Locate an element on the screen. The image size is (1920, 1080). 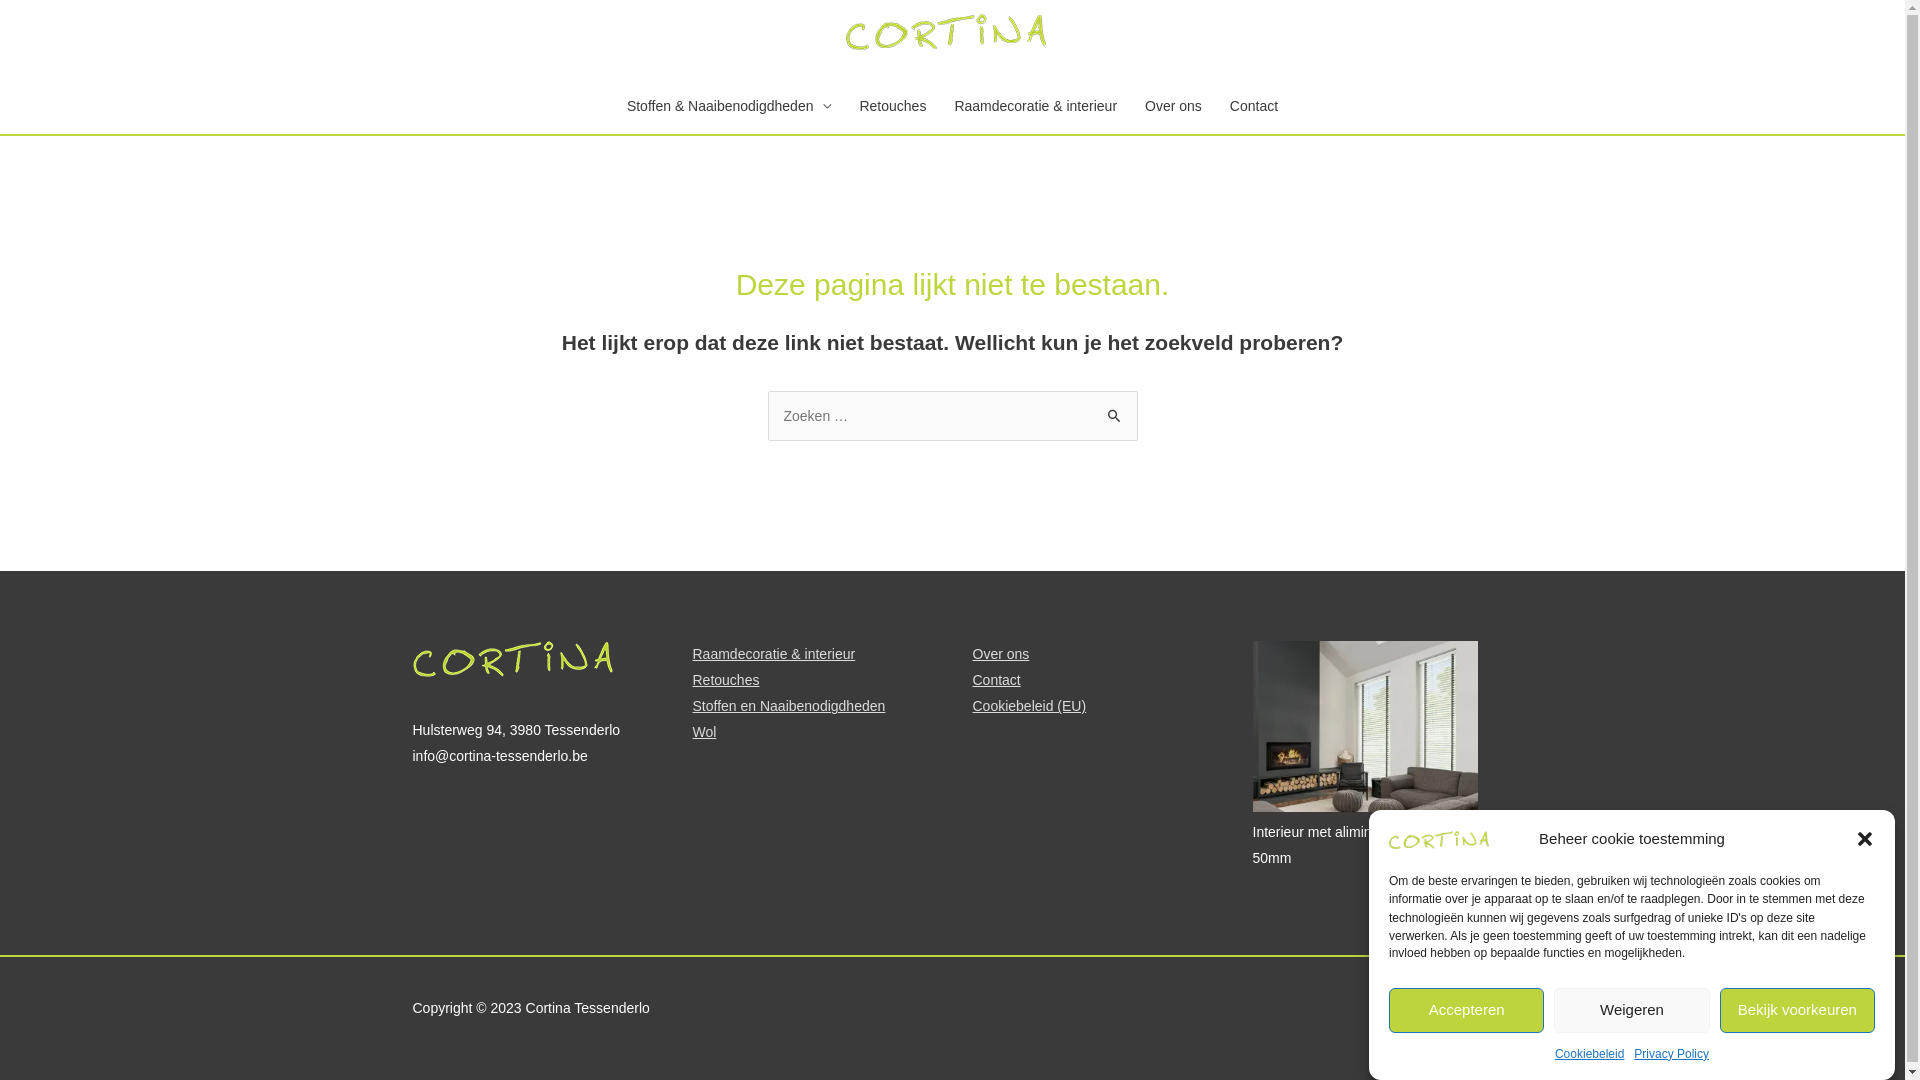
Weigeren is located at coordinates (1632, 1010).